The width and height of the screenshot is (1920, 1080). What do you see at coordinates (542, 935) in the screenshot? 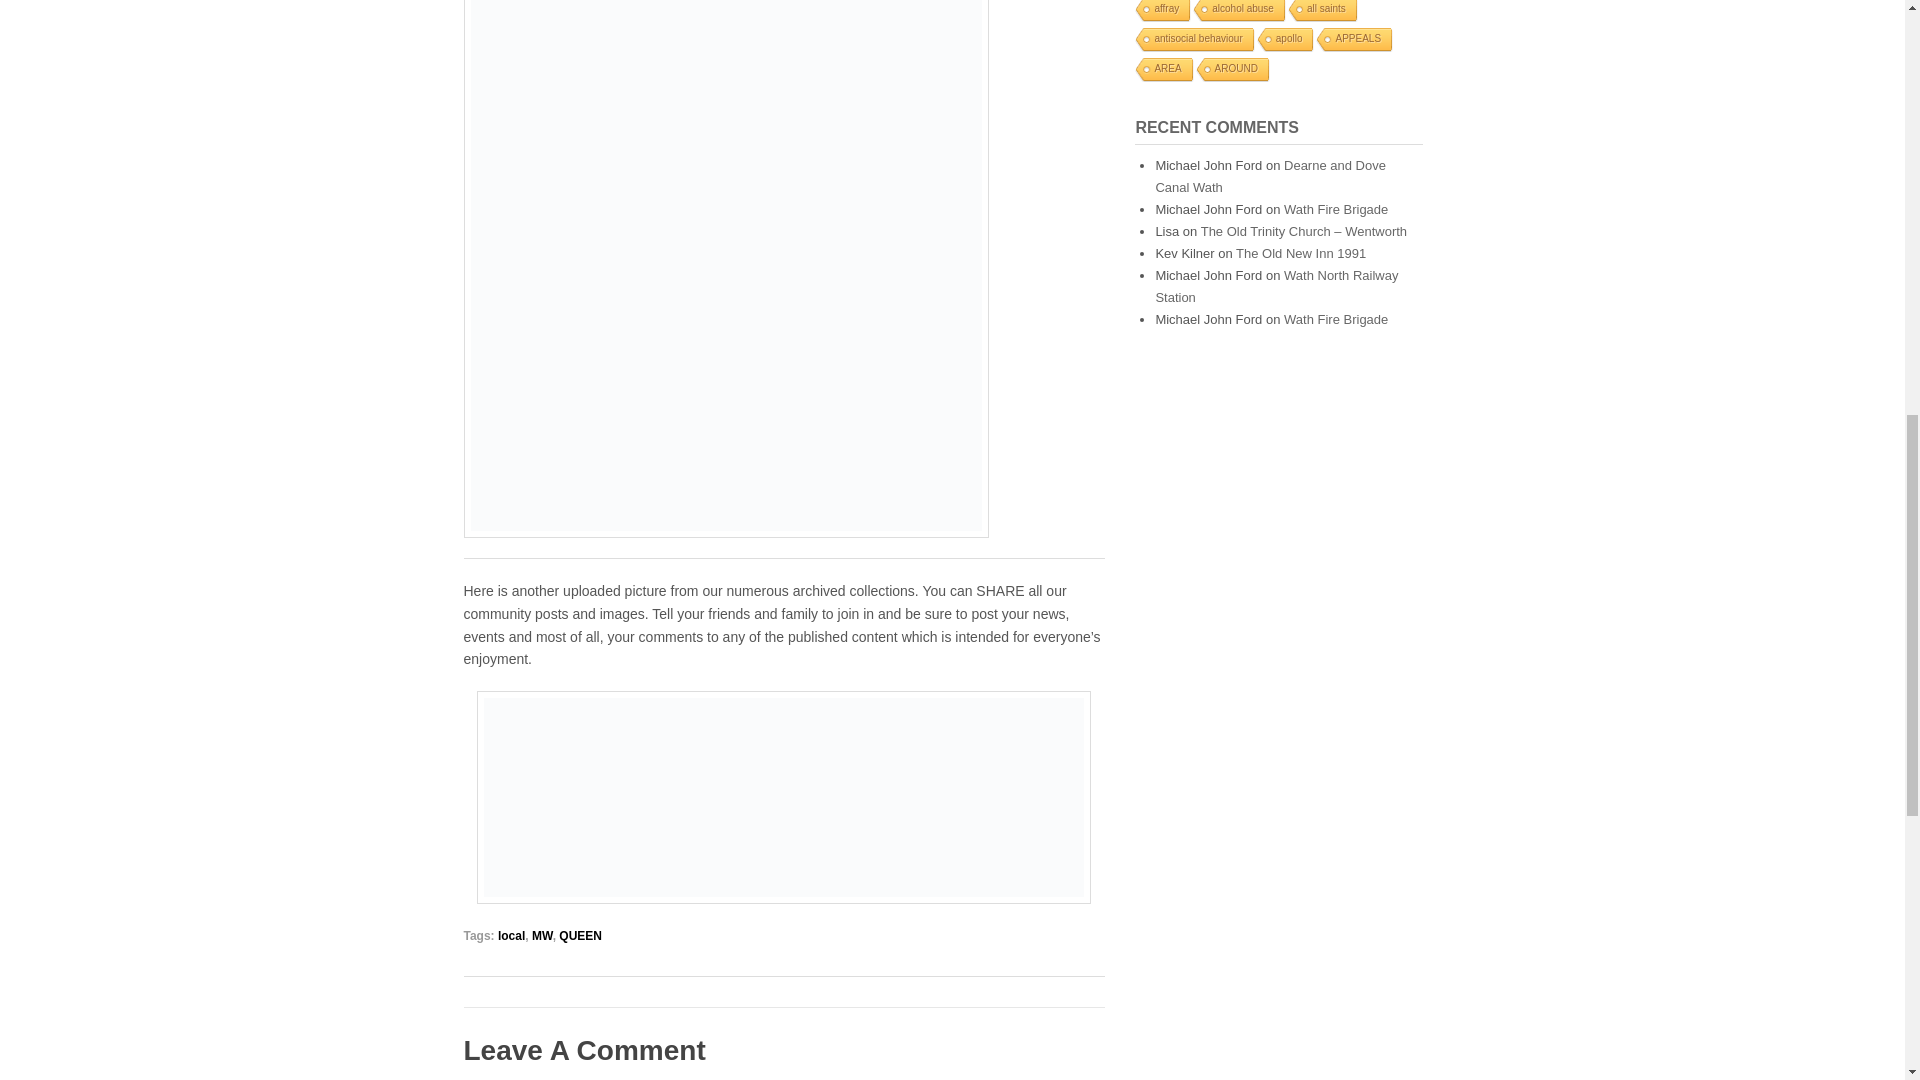
I see `MW` at bounding box center [542, 935].